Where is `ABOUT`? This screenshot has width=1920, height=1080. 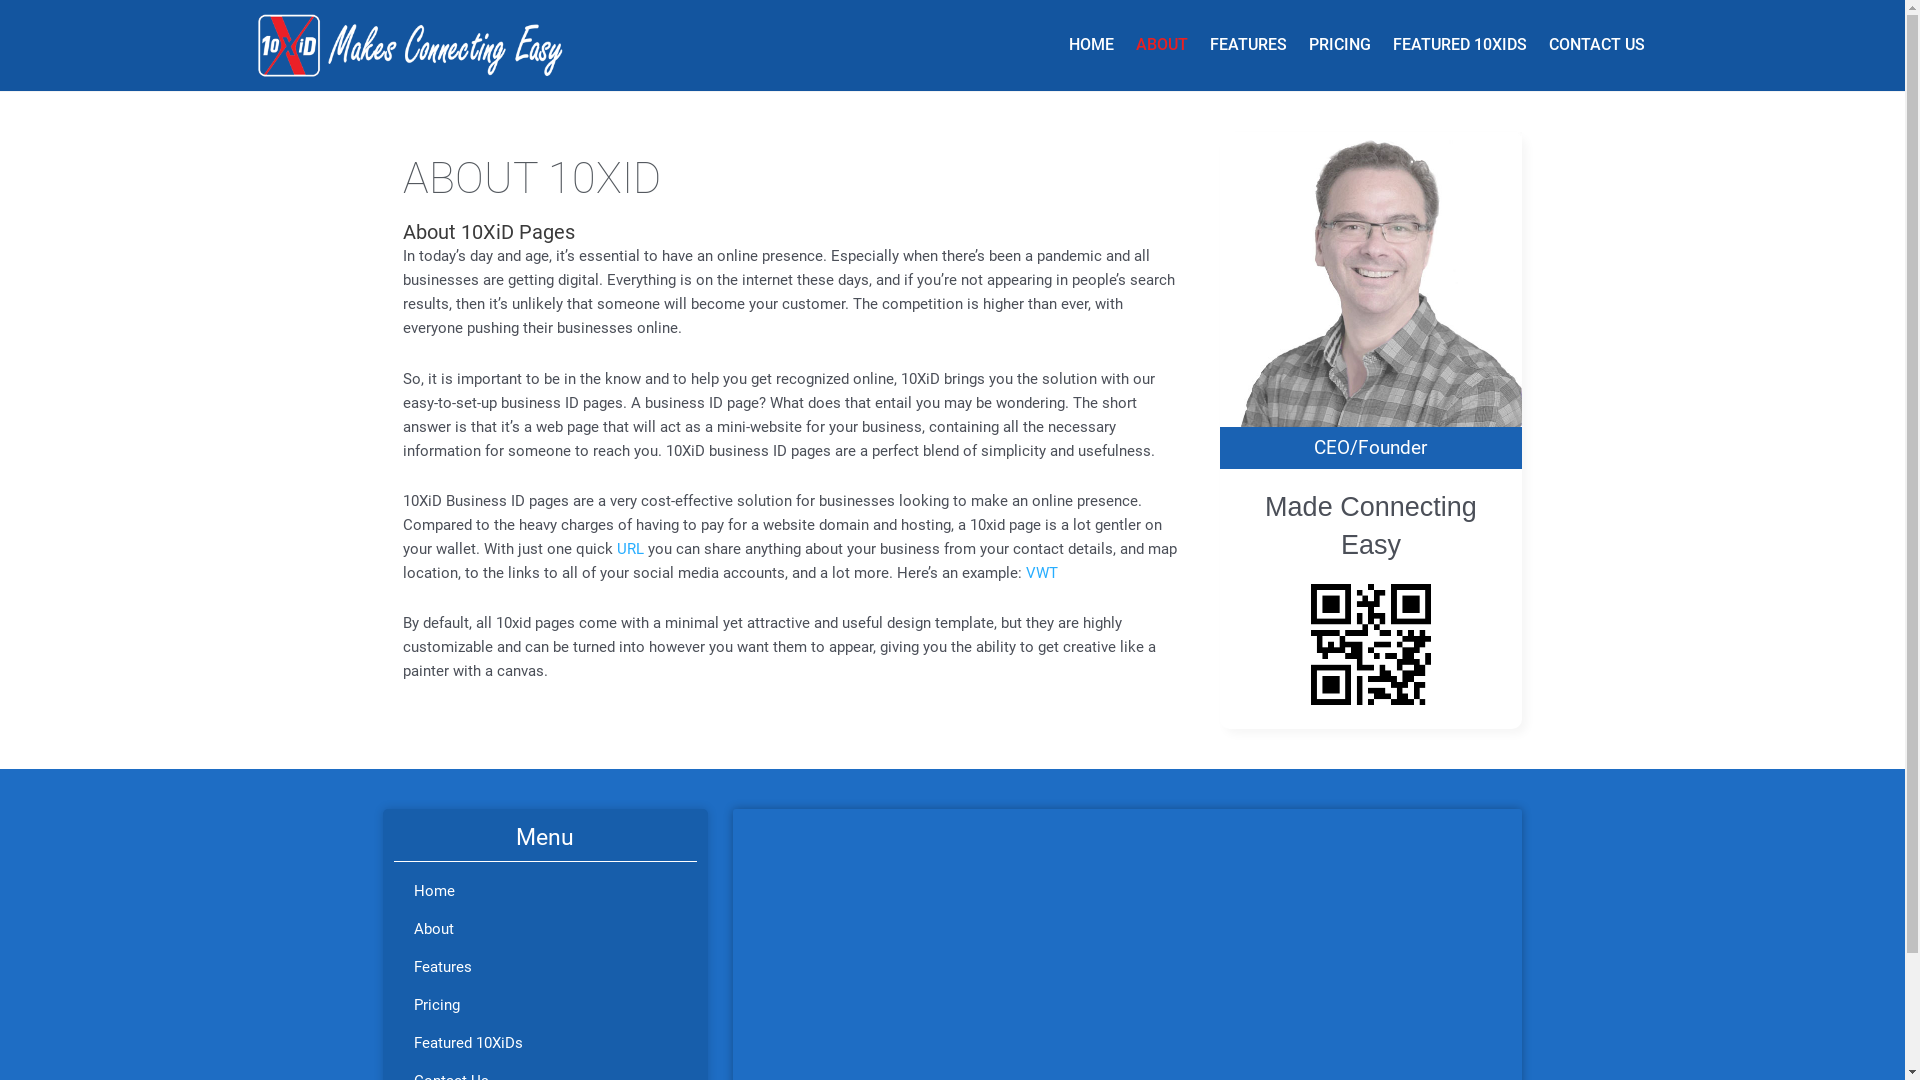 ABOUT is located at coordinates (1161, 45).